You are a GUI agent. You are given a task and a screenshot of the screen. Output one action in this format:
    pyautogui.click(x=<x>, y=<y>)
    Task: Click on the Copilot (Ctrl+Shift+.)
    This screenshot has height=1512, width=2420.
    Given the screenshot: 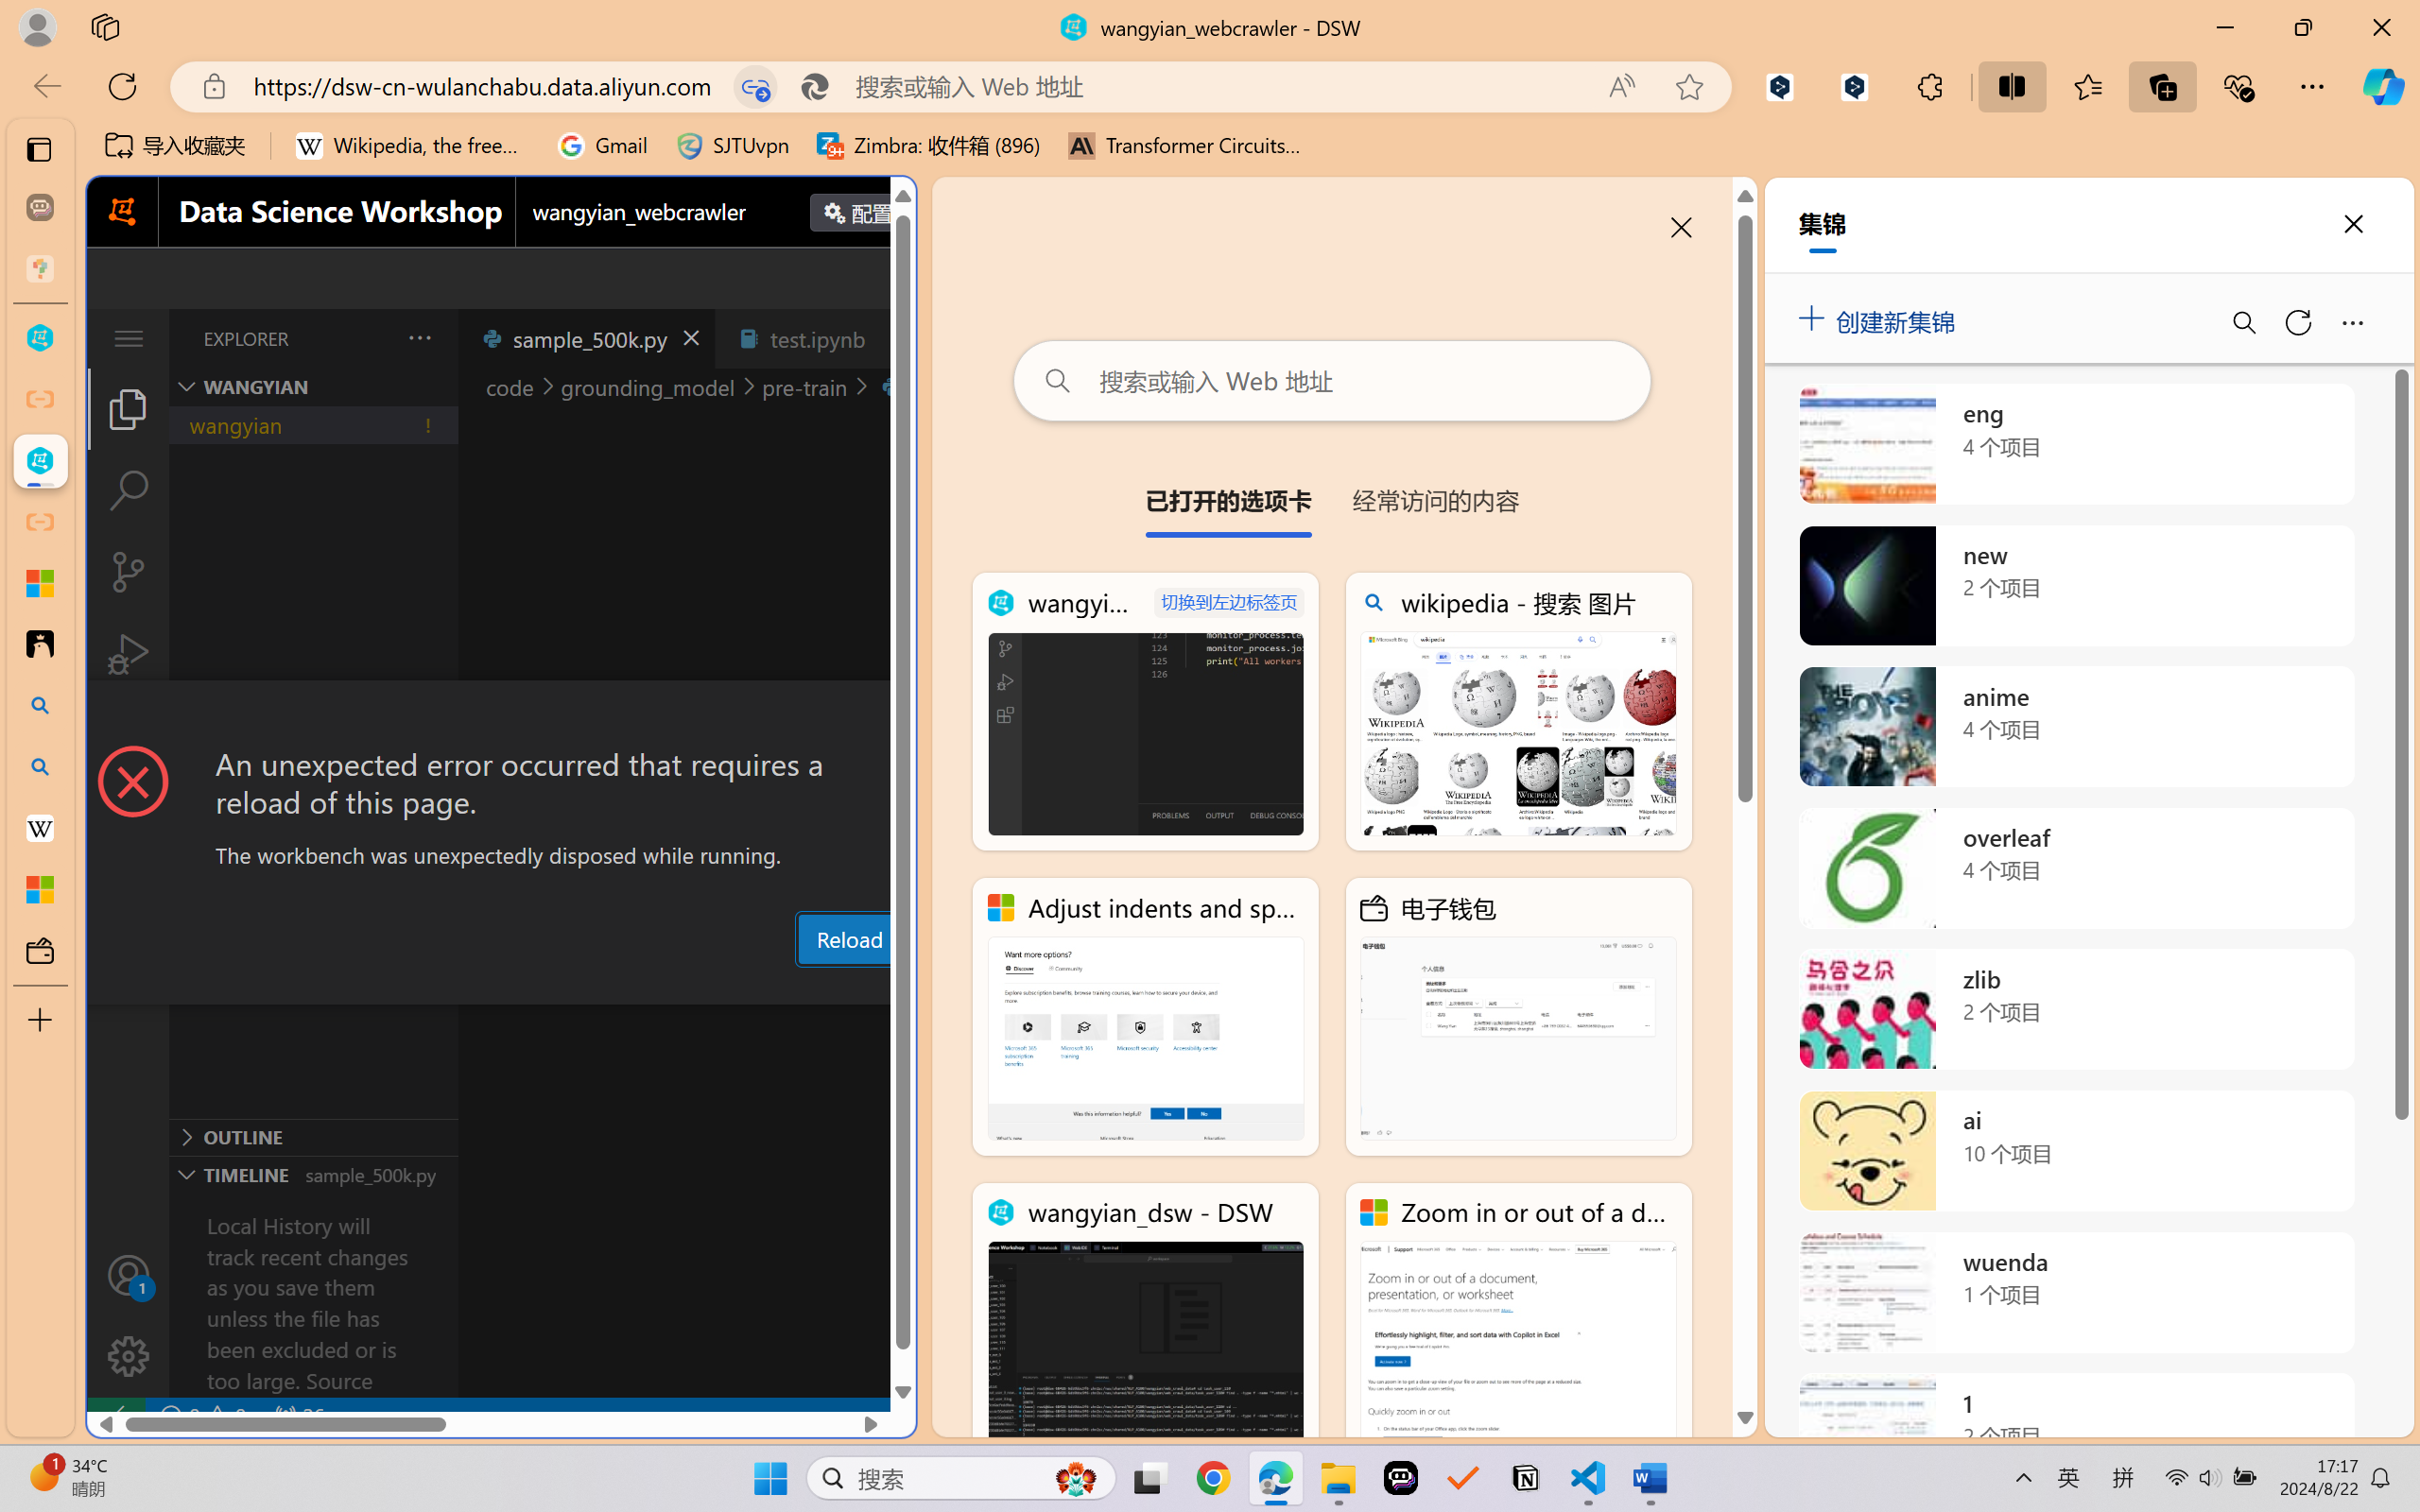 What is the action you would take?
    pyautogui.click(x=2383, y=86)
    